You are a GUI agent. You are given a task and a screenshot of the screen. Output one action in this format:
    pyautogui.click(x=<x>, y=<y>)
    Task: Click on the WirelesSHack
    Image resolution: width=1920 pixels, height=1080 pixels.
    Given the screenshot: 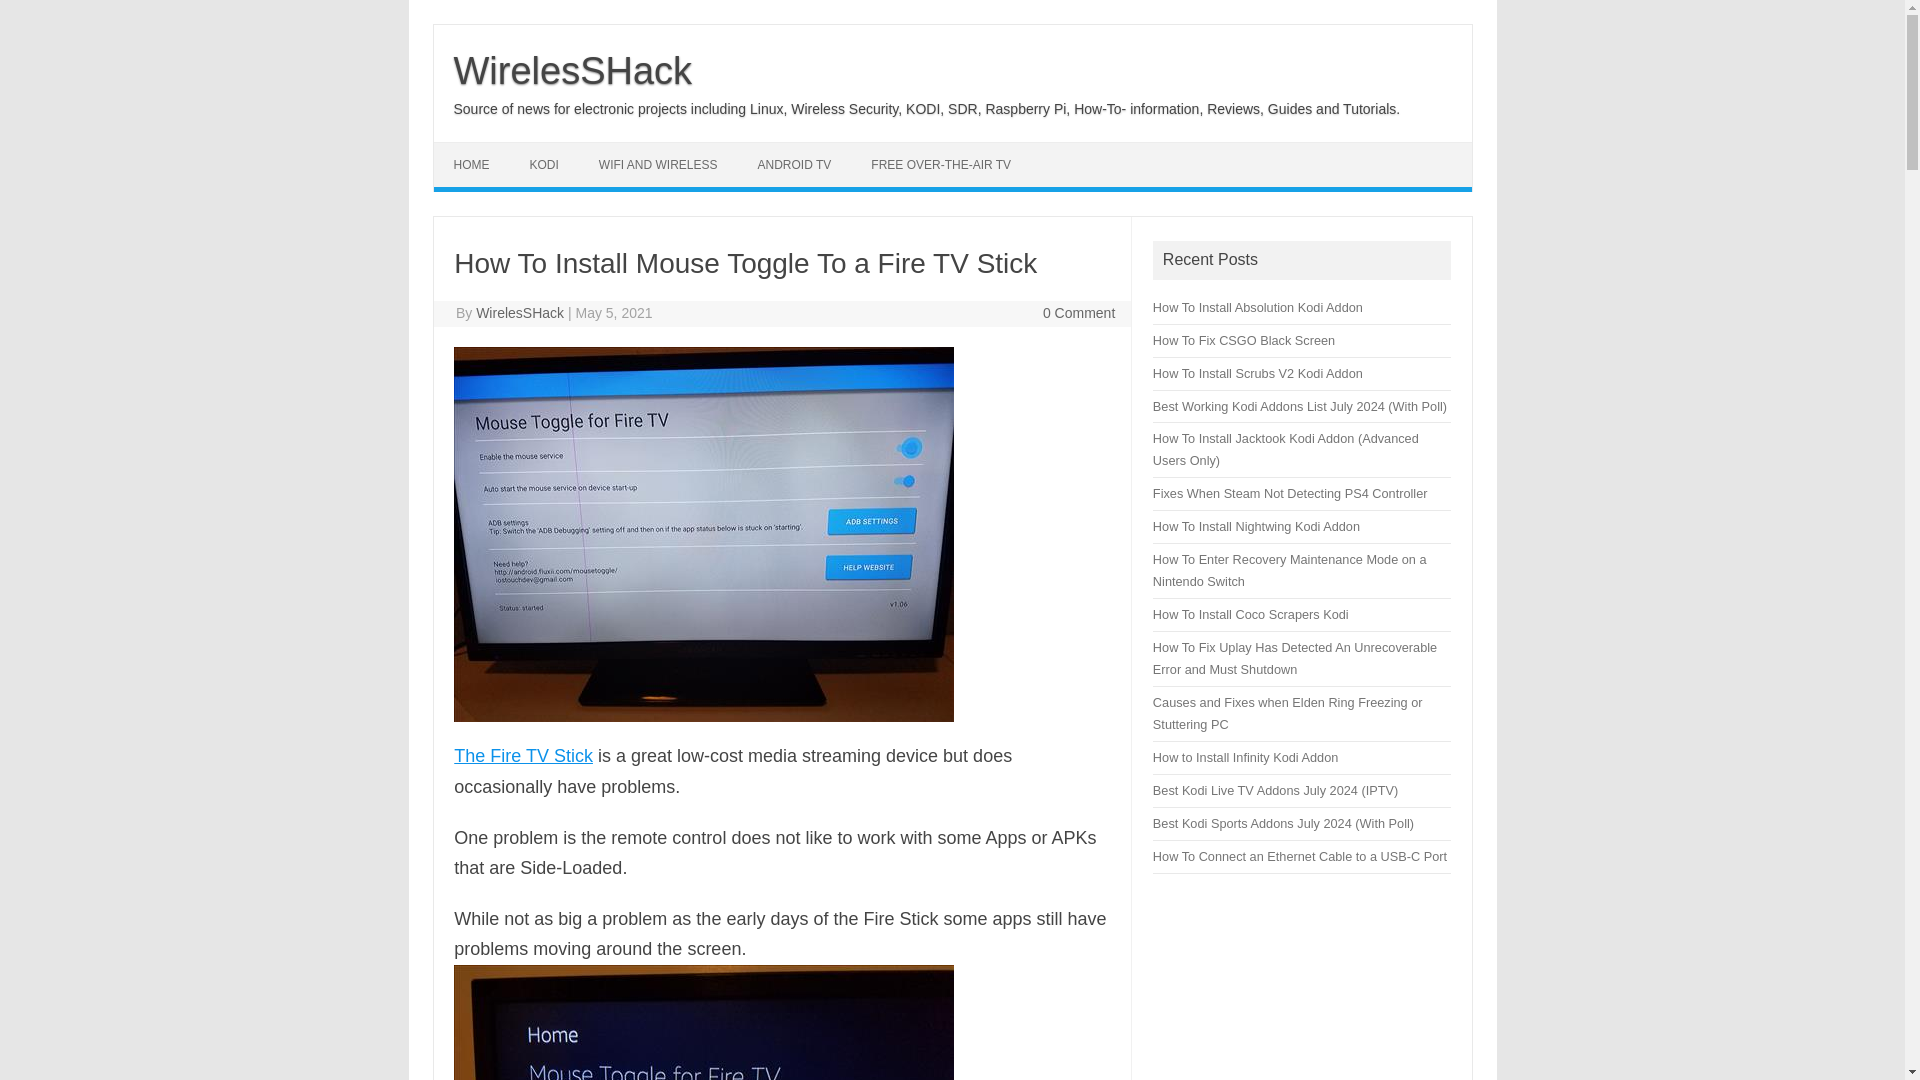 What is the action you would take?
    pyautogui.click(x=520, y=312)
    